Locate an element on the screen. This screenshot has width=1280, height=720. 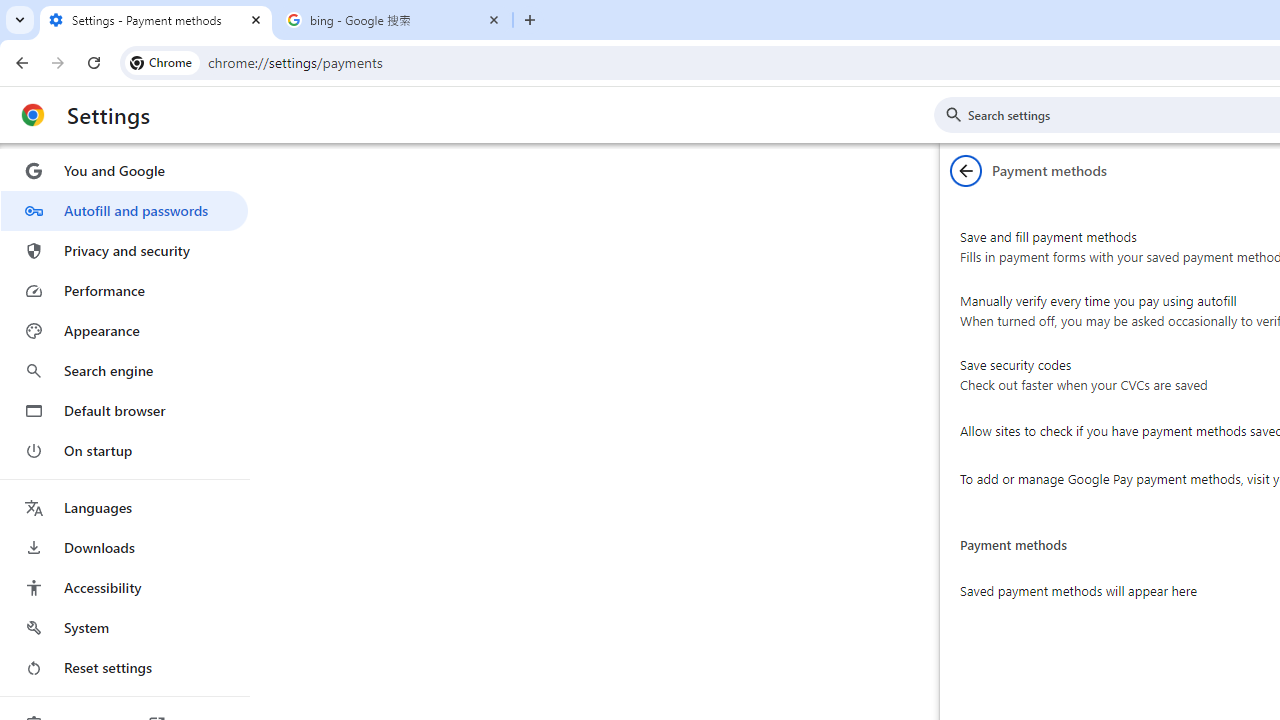
Downloads is located at coordinates (124, 548).